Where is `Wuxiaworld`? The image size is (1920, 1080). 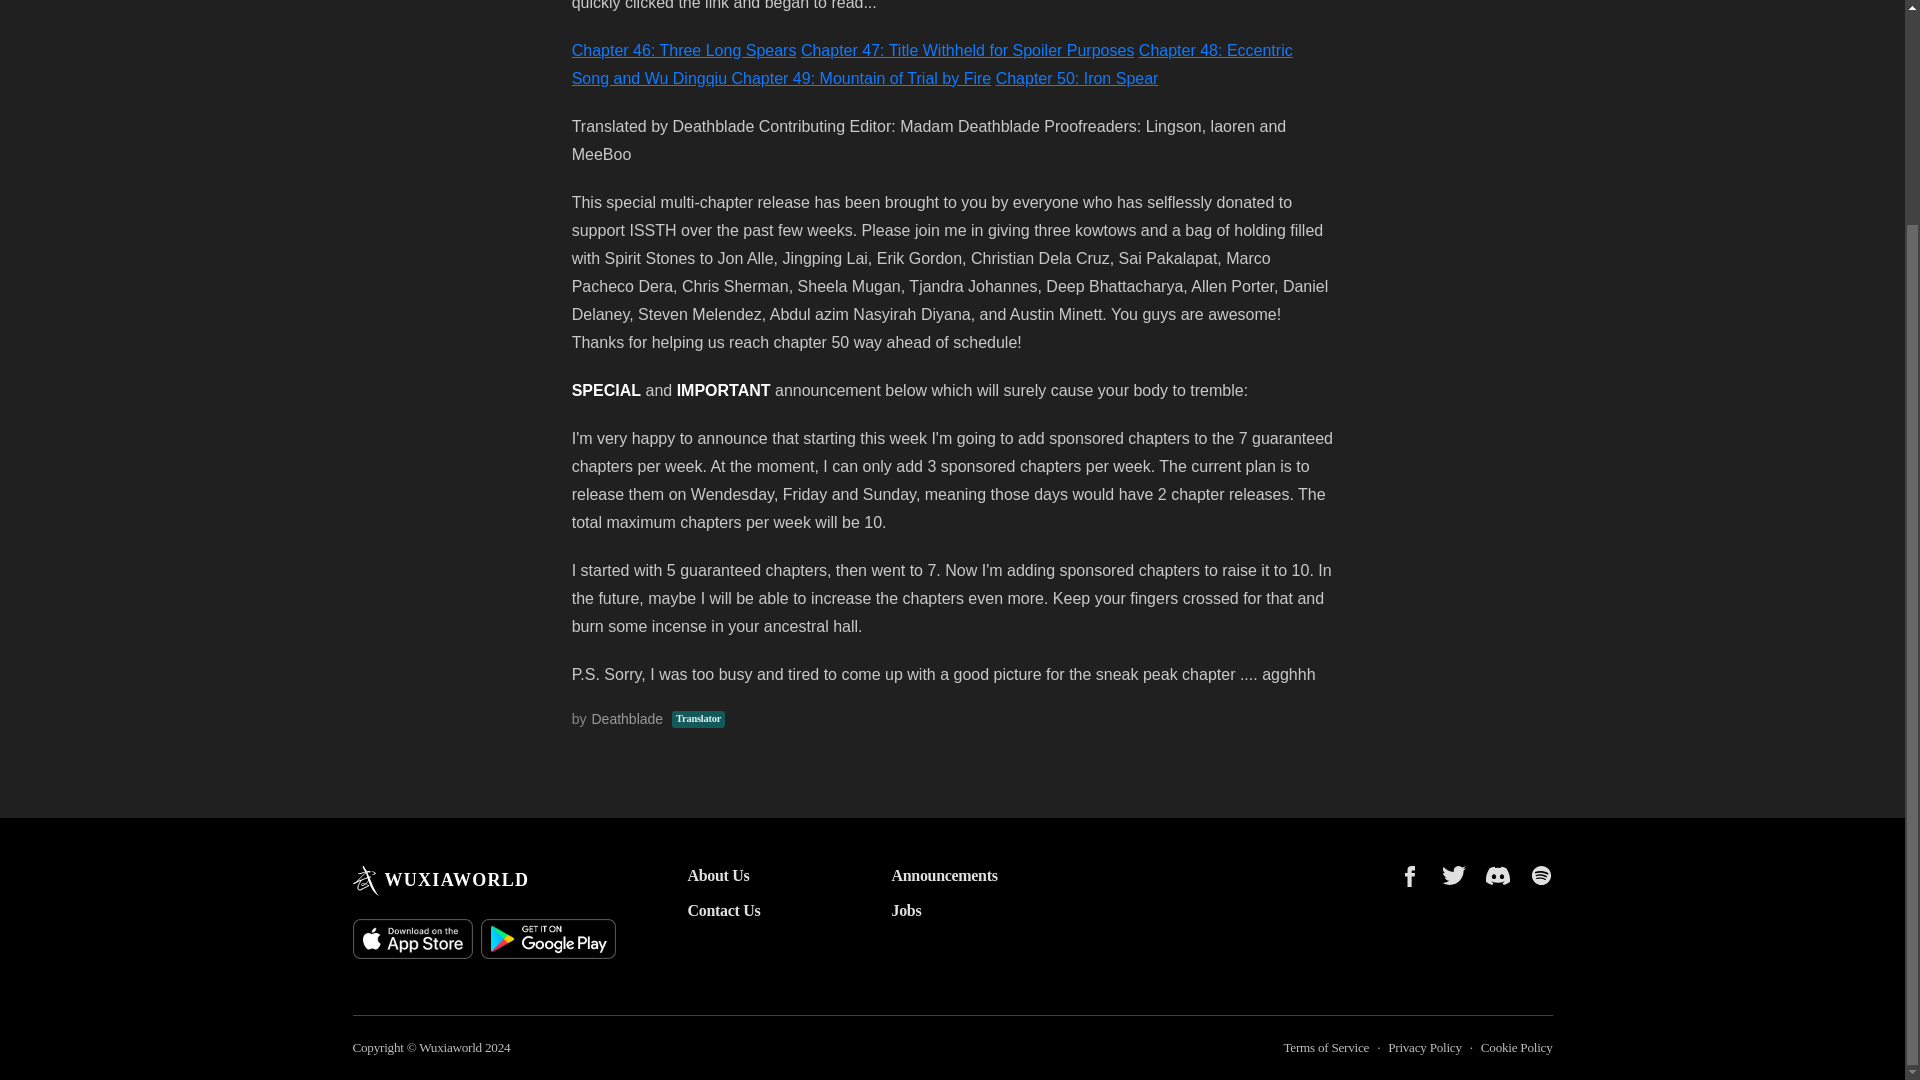
Wuxiaworld is located at coordinates (450, 1048).